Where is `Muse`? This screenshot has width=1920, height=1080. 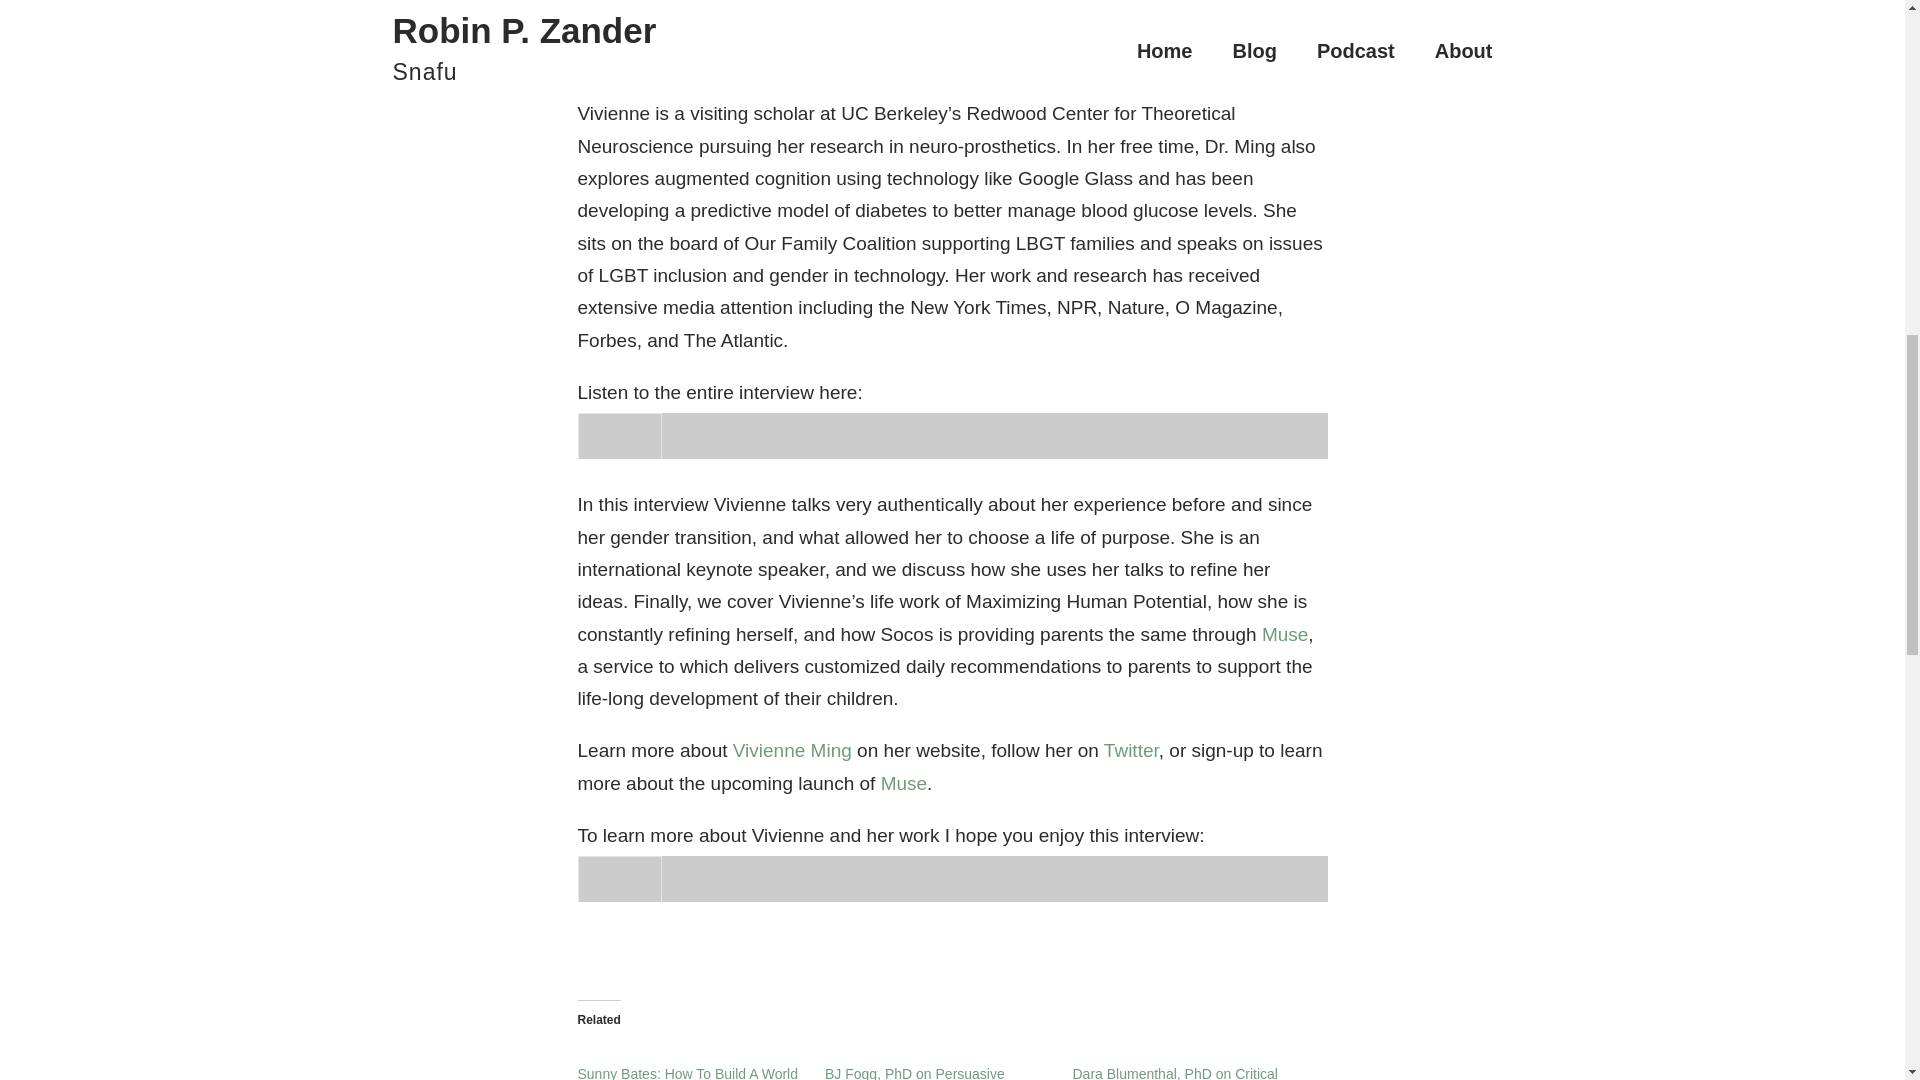
Muse is located at coordinates (1284, 634).